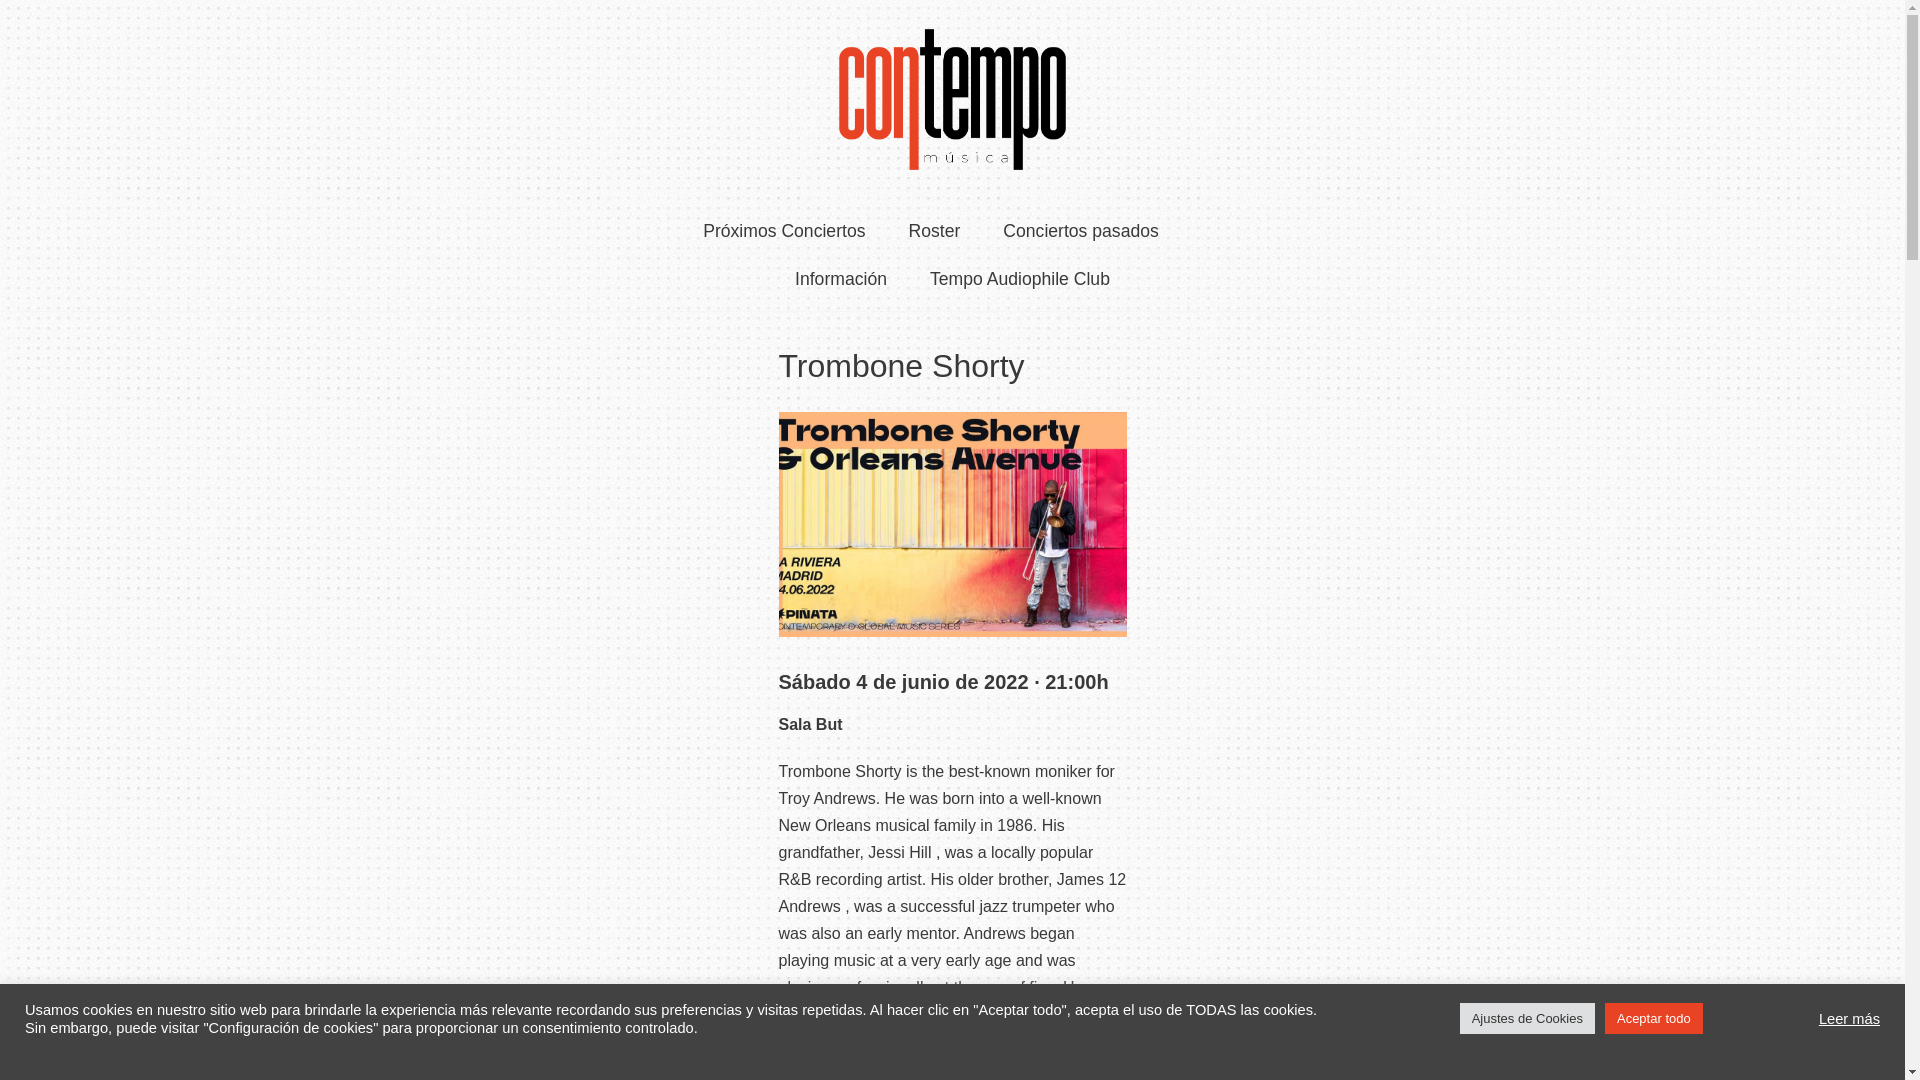 The width and height of the screenshot is (1920, 1080). I want to click on Conciertos pasados, so click(1080, 231).